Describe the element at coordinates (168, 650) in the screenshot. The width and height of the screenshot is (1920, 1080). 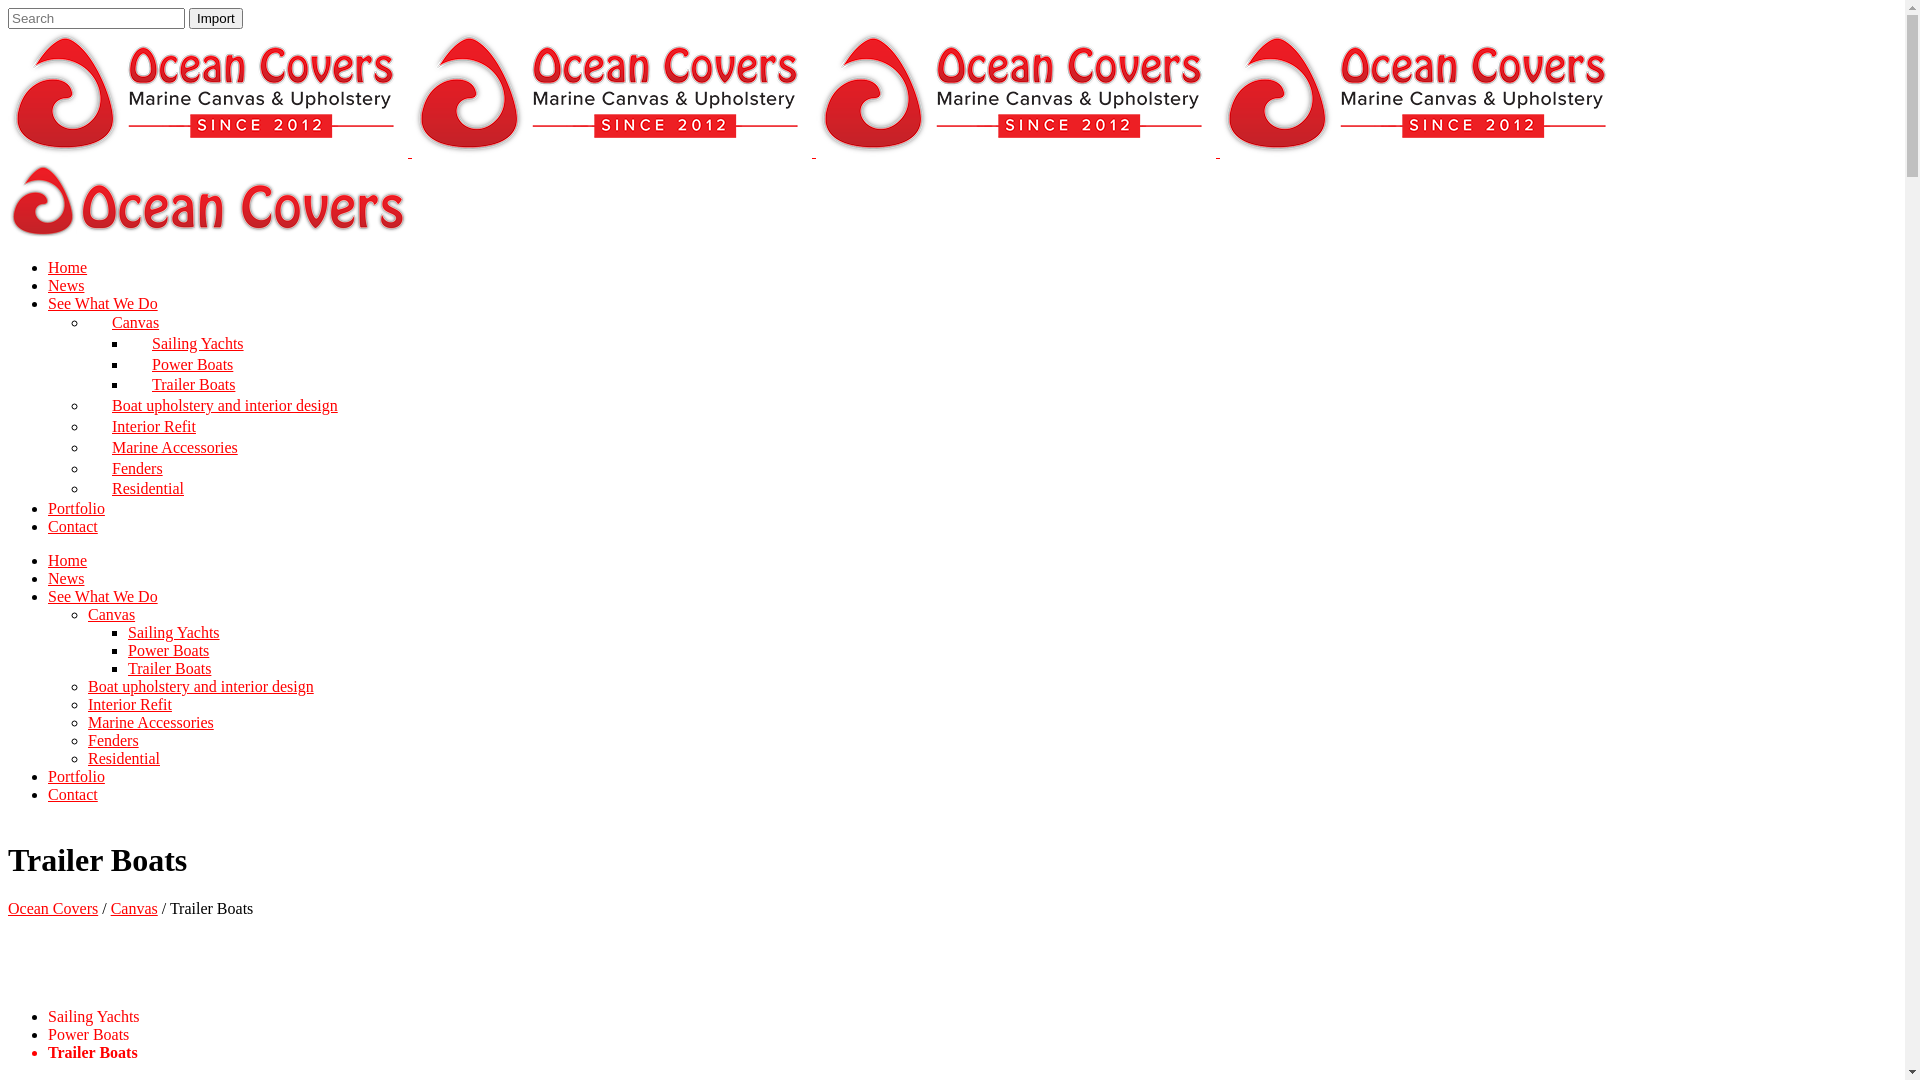
I see `Power Boats` at that location.